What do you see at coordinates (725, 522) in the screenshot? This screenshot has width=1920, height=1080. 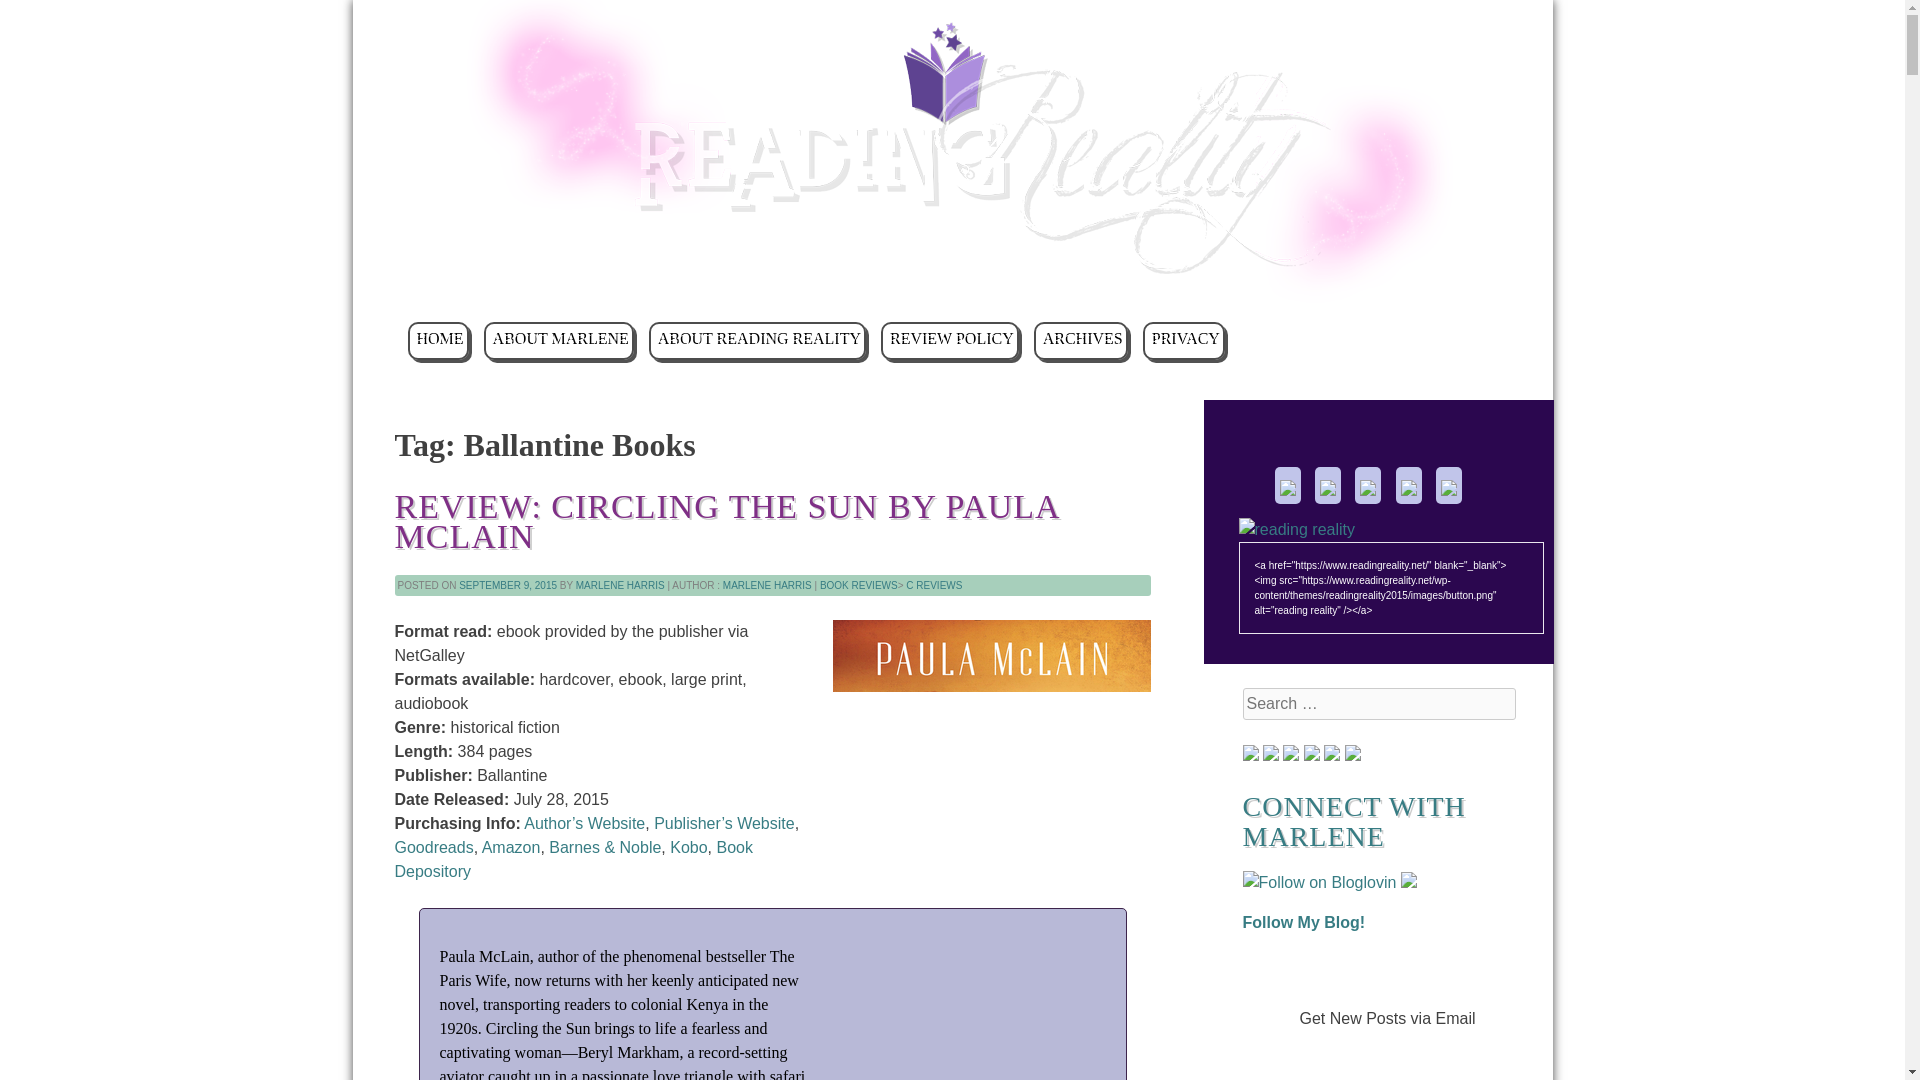 I see `REVIEW: CIRCLING THE SUN BY PAULA MCLAIN` at bounding box center [725, 522].